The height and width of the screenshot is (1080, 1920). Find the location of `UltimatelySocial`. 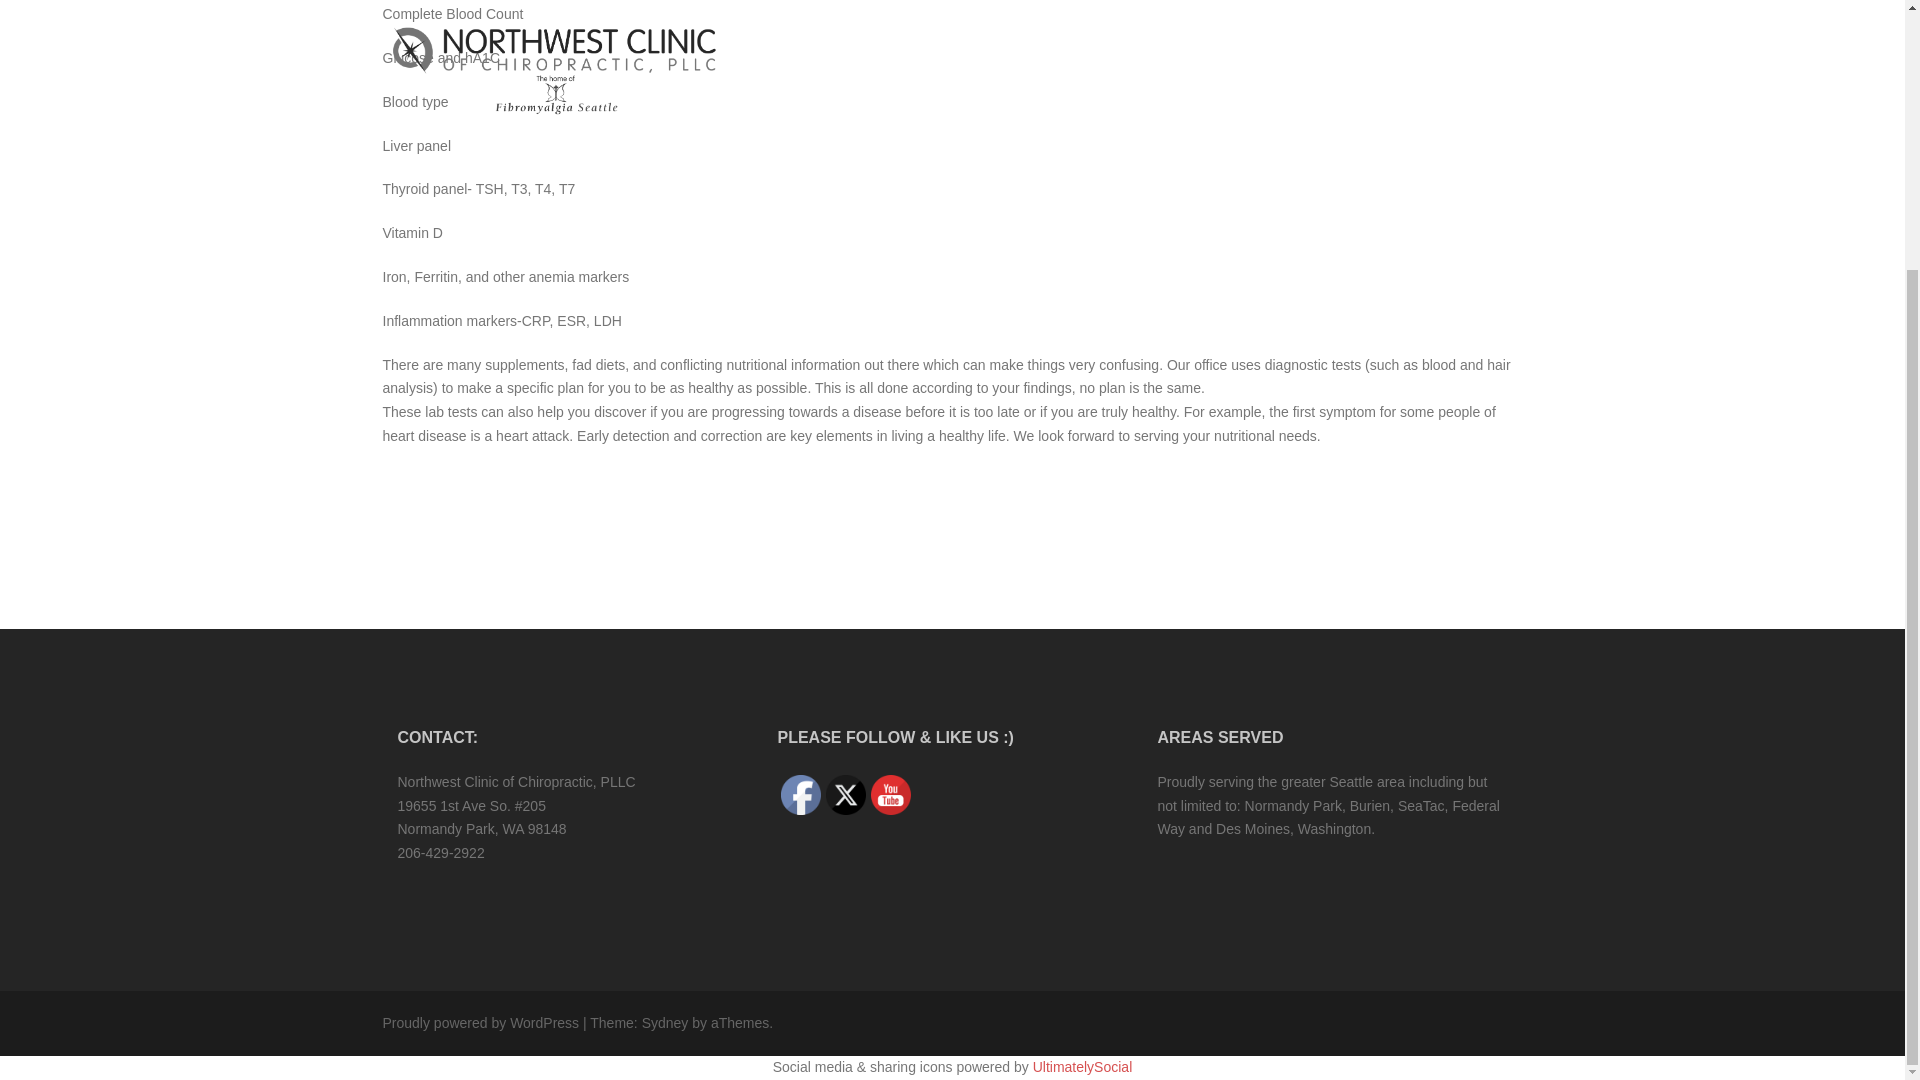

UltimatelySocial is located at coordinates (1082, 1066).